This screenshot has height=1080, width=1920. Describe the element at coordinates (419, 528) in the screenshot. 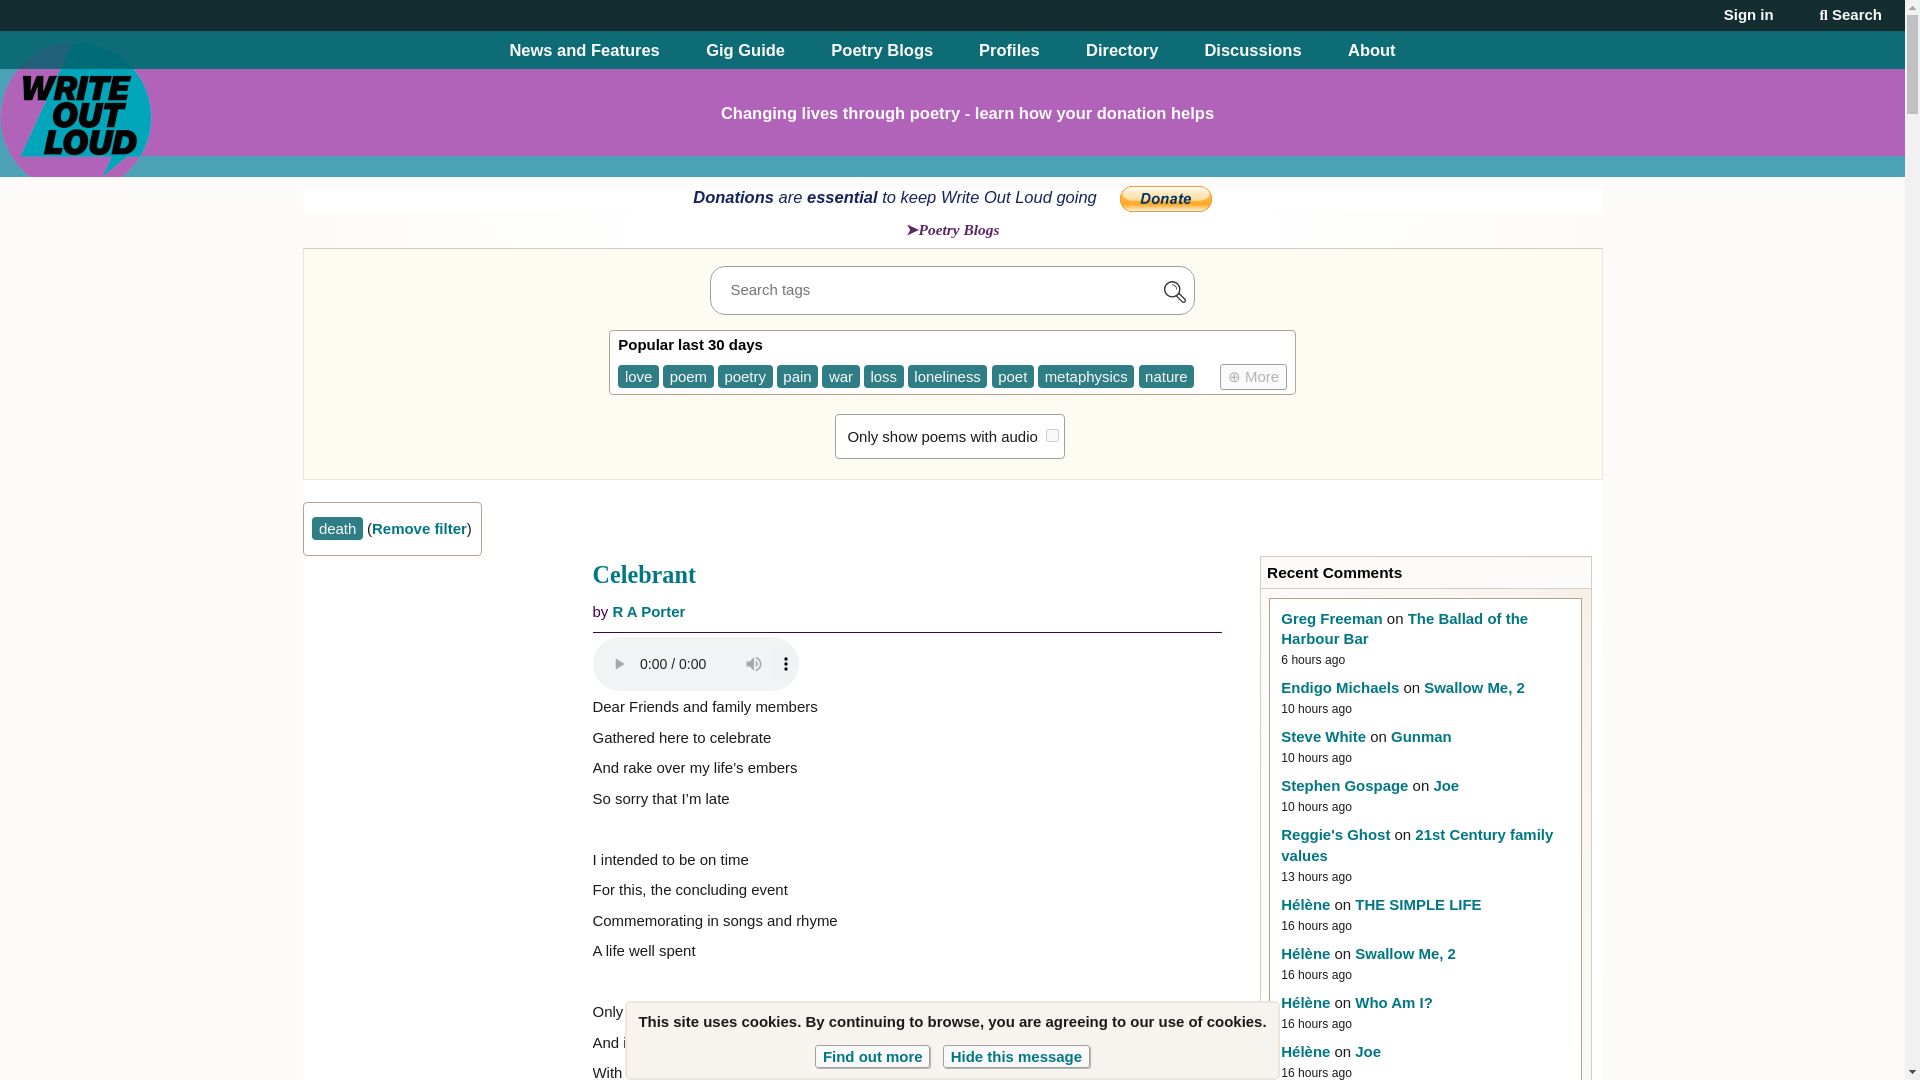

I see `Remove filter` at that location.